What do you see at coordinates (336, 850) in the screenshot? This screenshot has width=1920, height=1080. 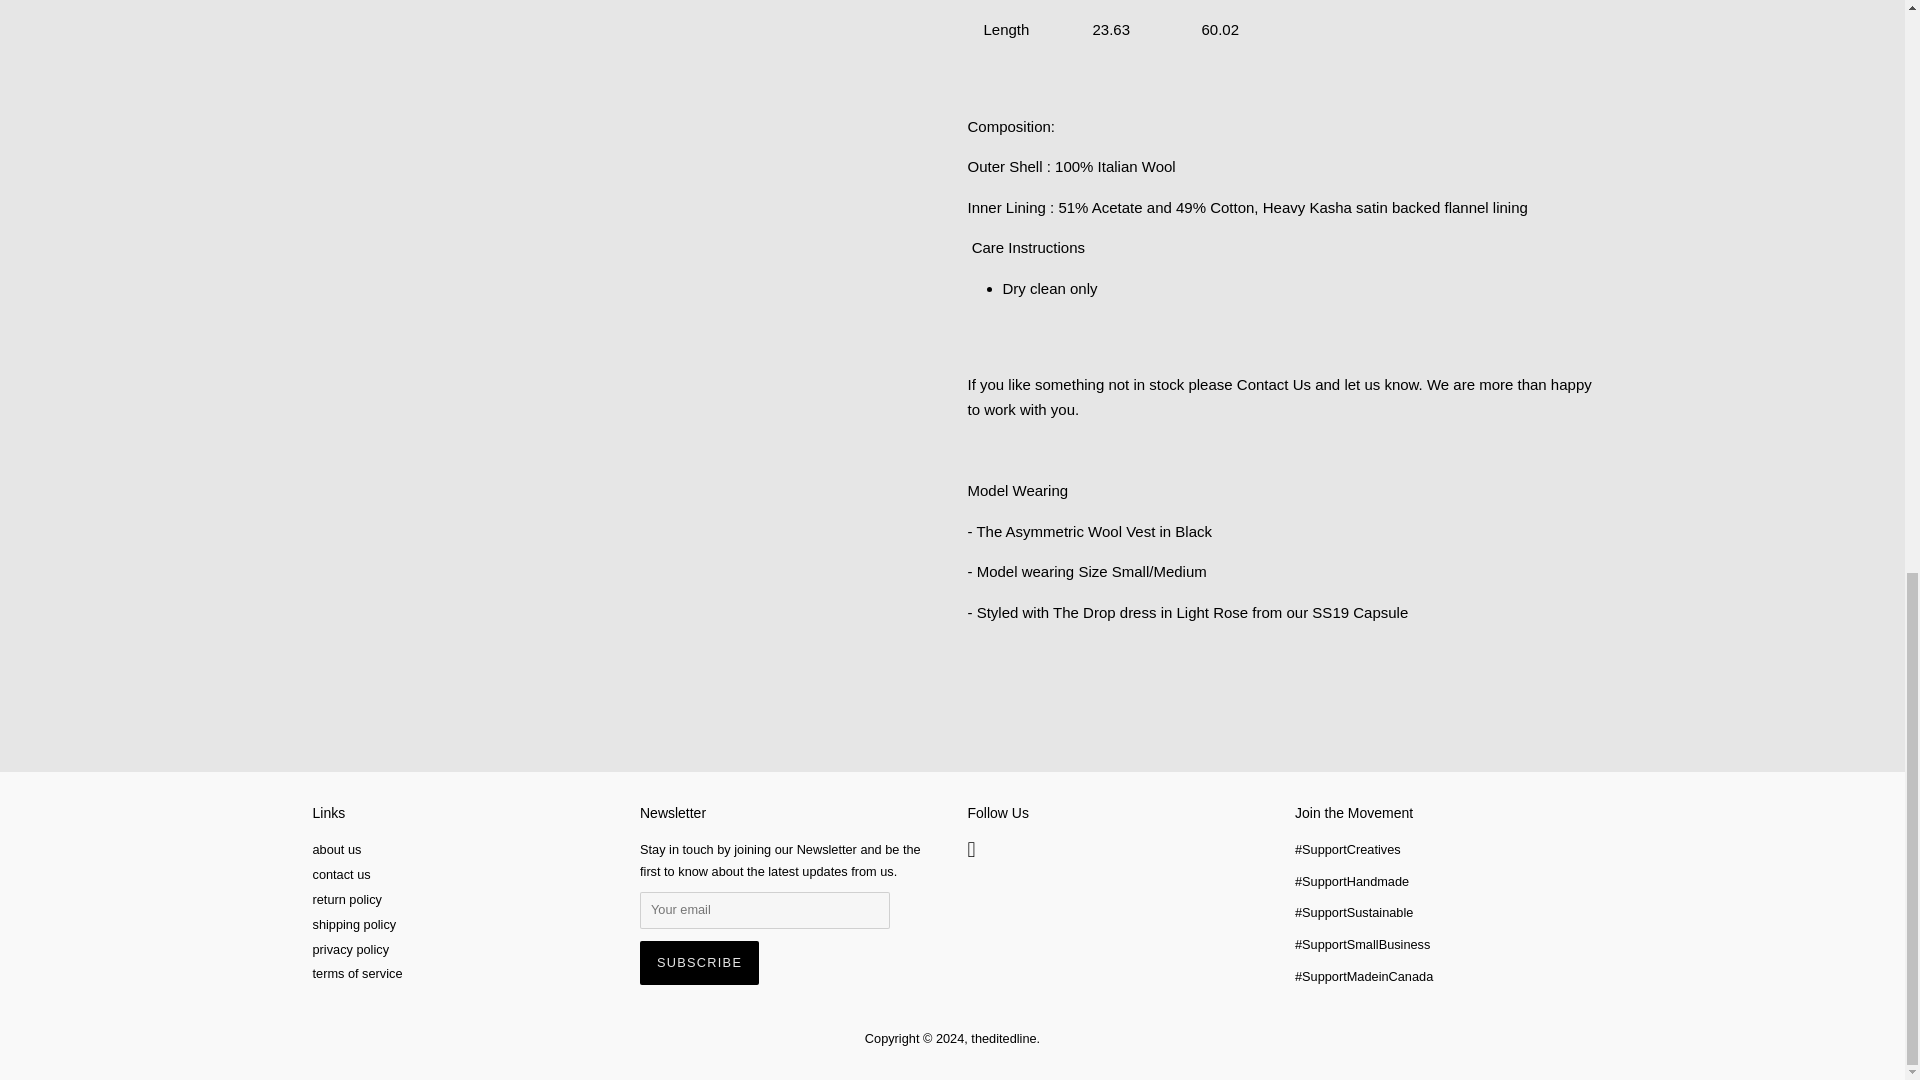 I see `about us` at bounding box center [336, 850].